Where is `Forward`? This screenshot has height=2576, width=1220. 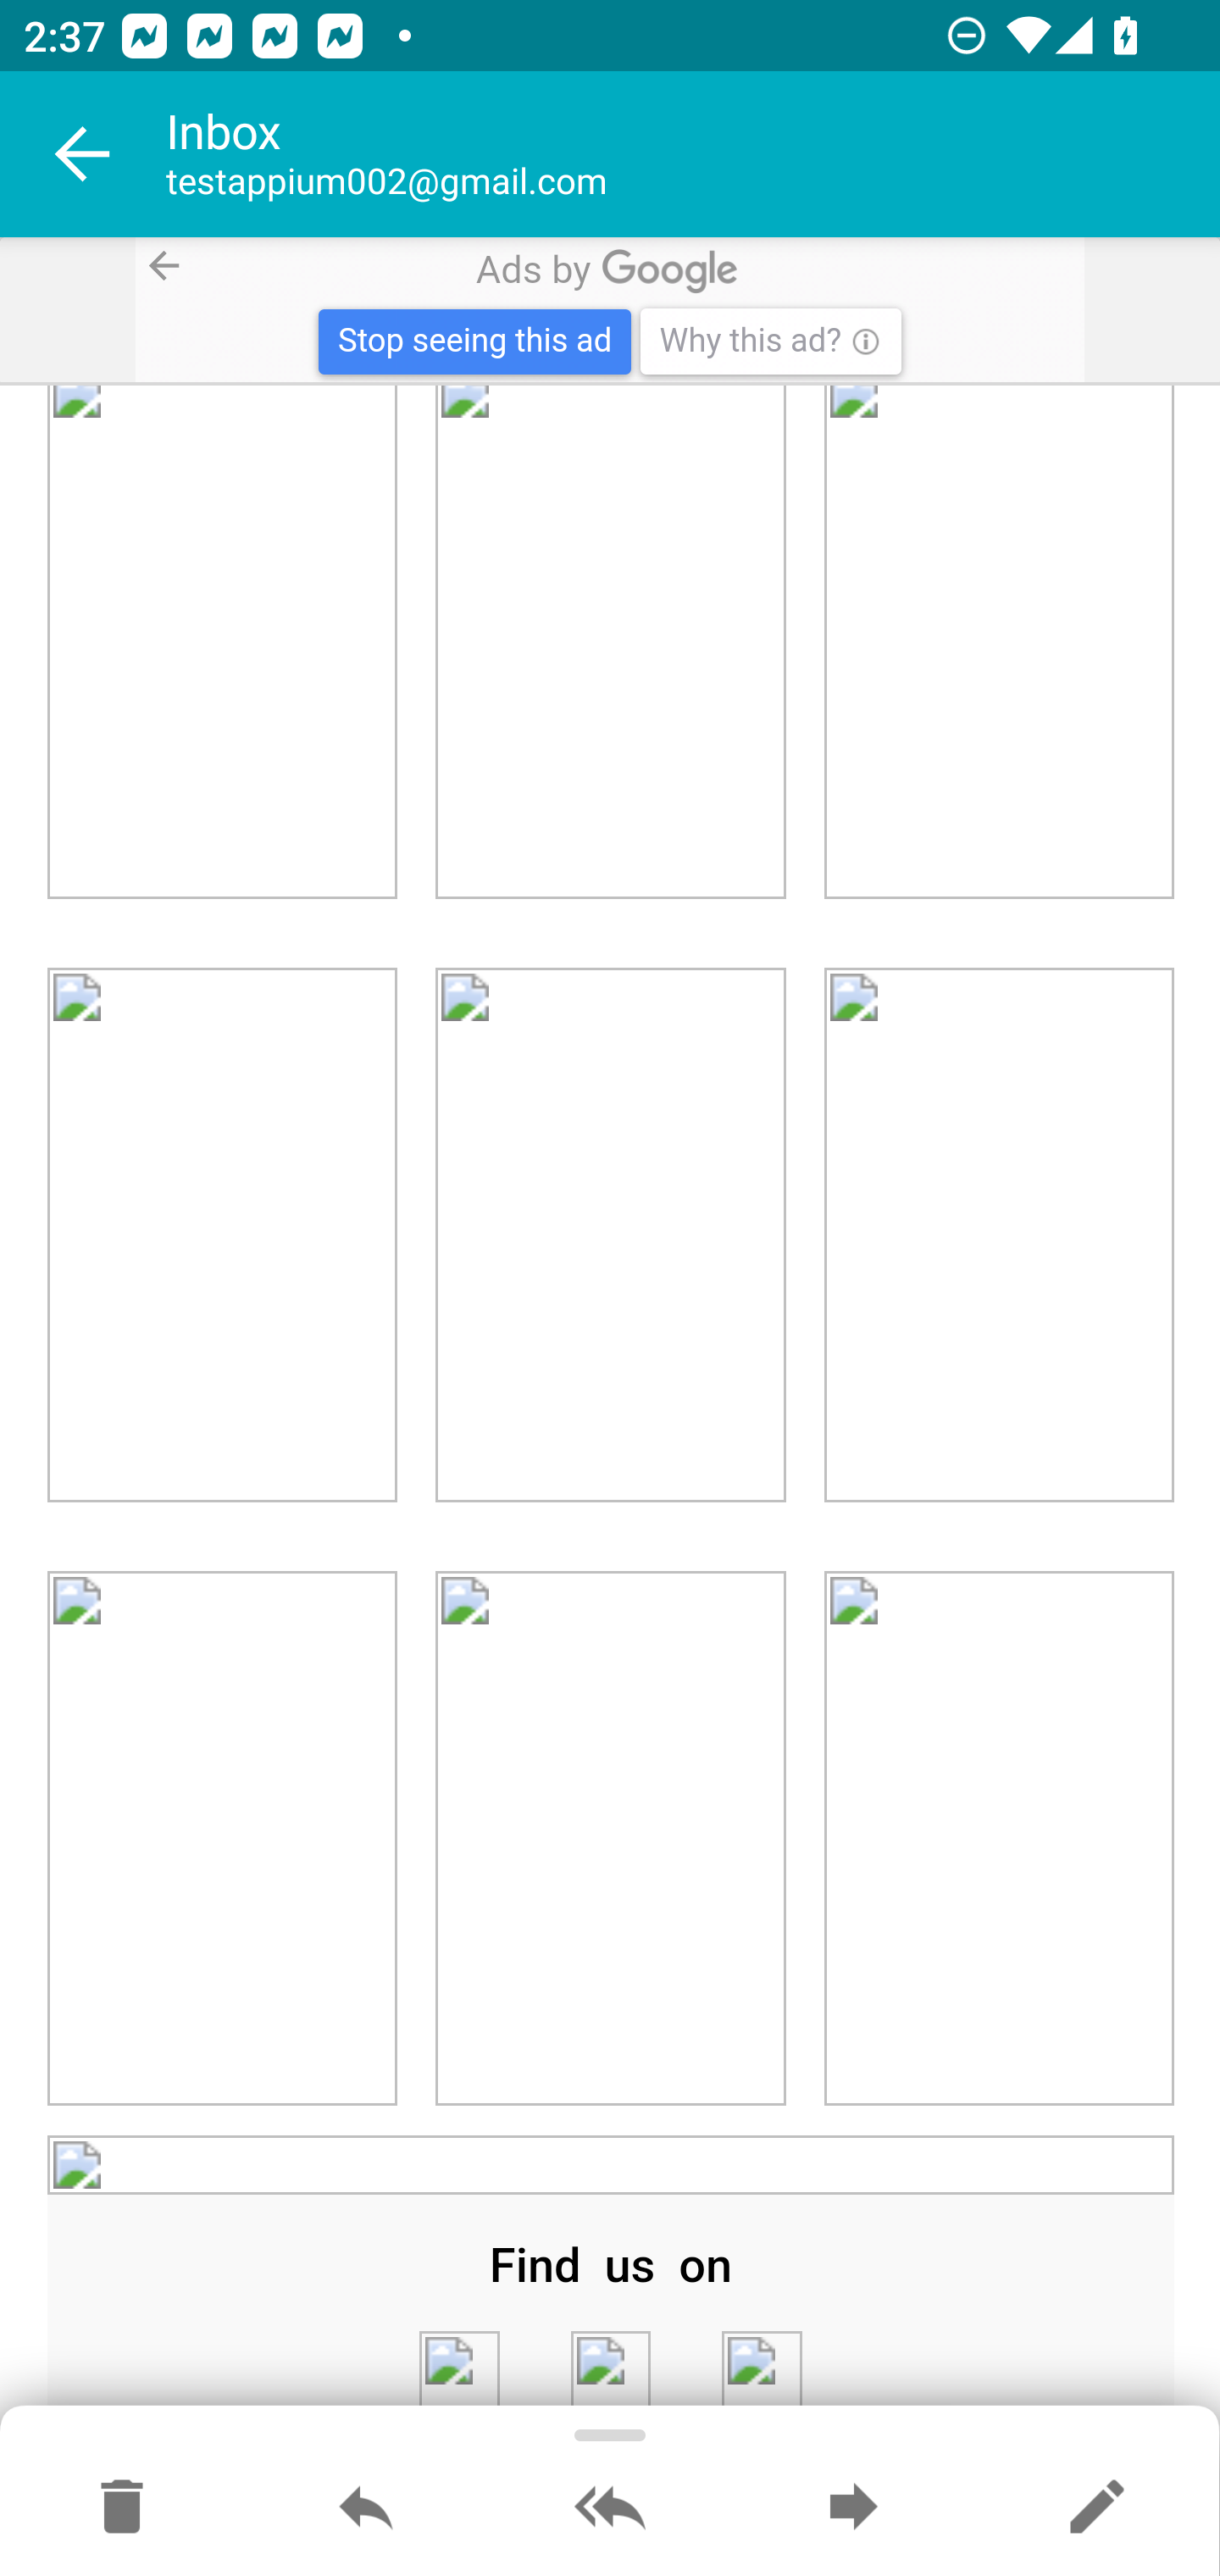 Forward is located at coordinates (853, 2508).